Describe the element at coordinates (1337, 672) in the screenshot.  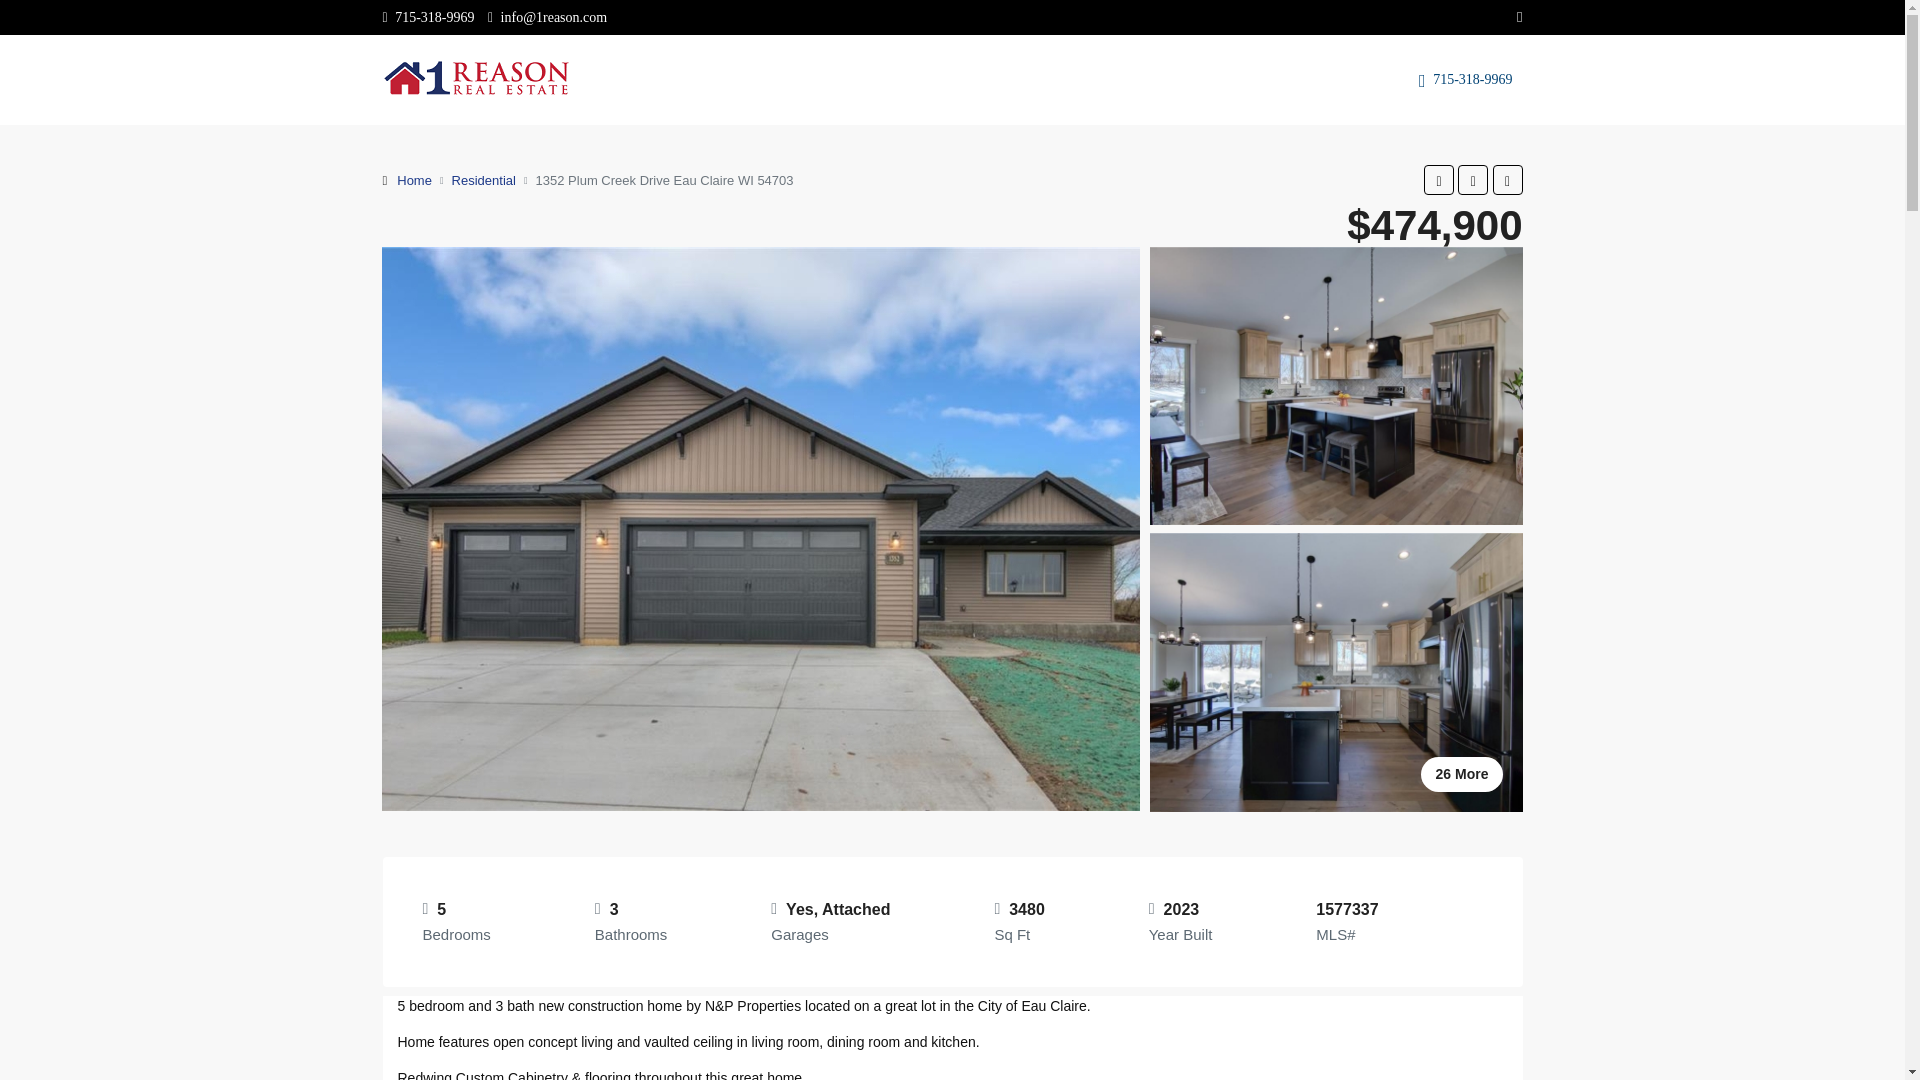
I see `26 More` at that location.